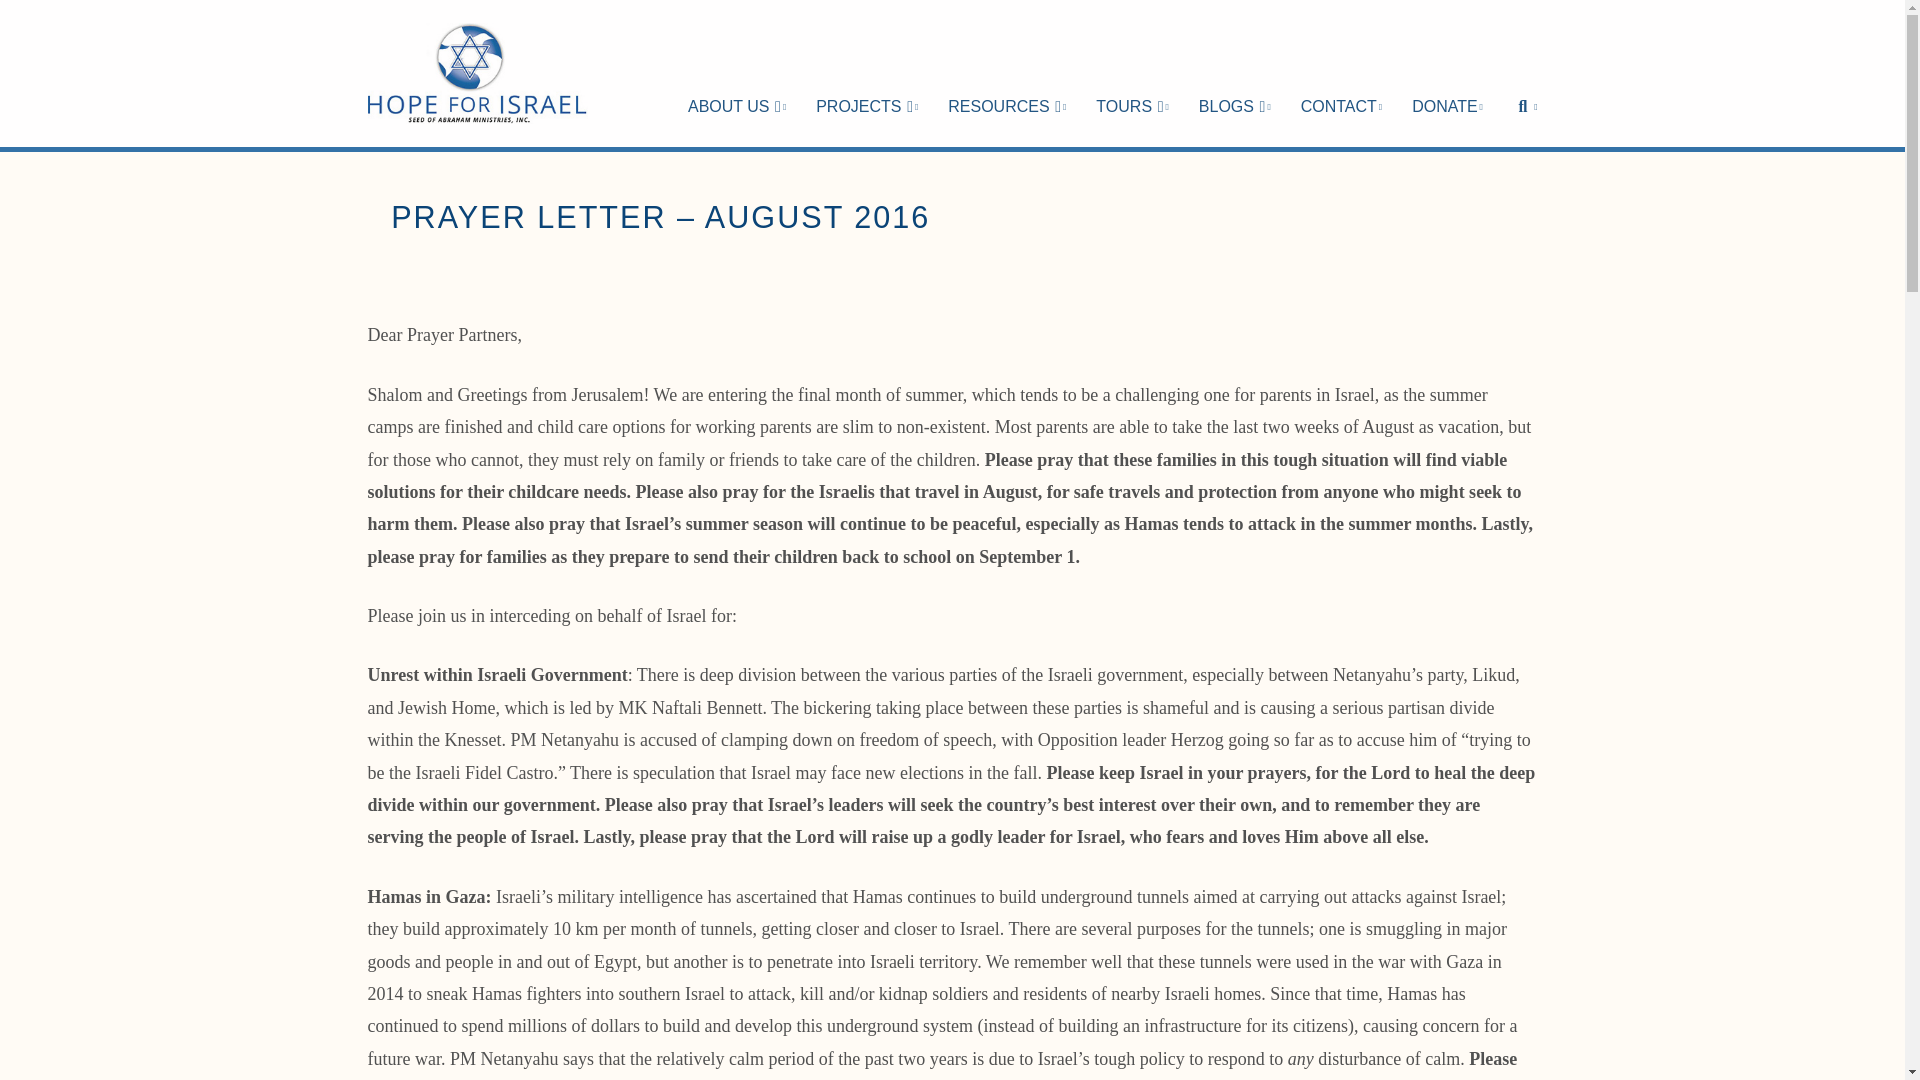 The height and width of the screenshot is (1080, 1920). I want to click on ABOUT US, so click(736, 72).